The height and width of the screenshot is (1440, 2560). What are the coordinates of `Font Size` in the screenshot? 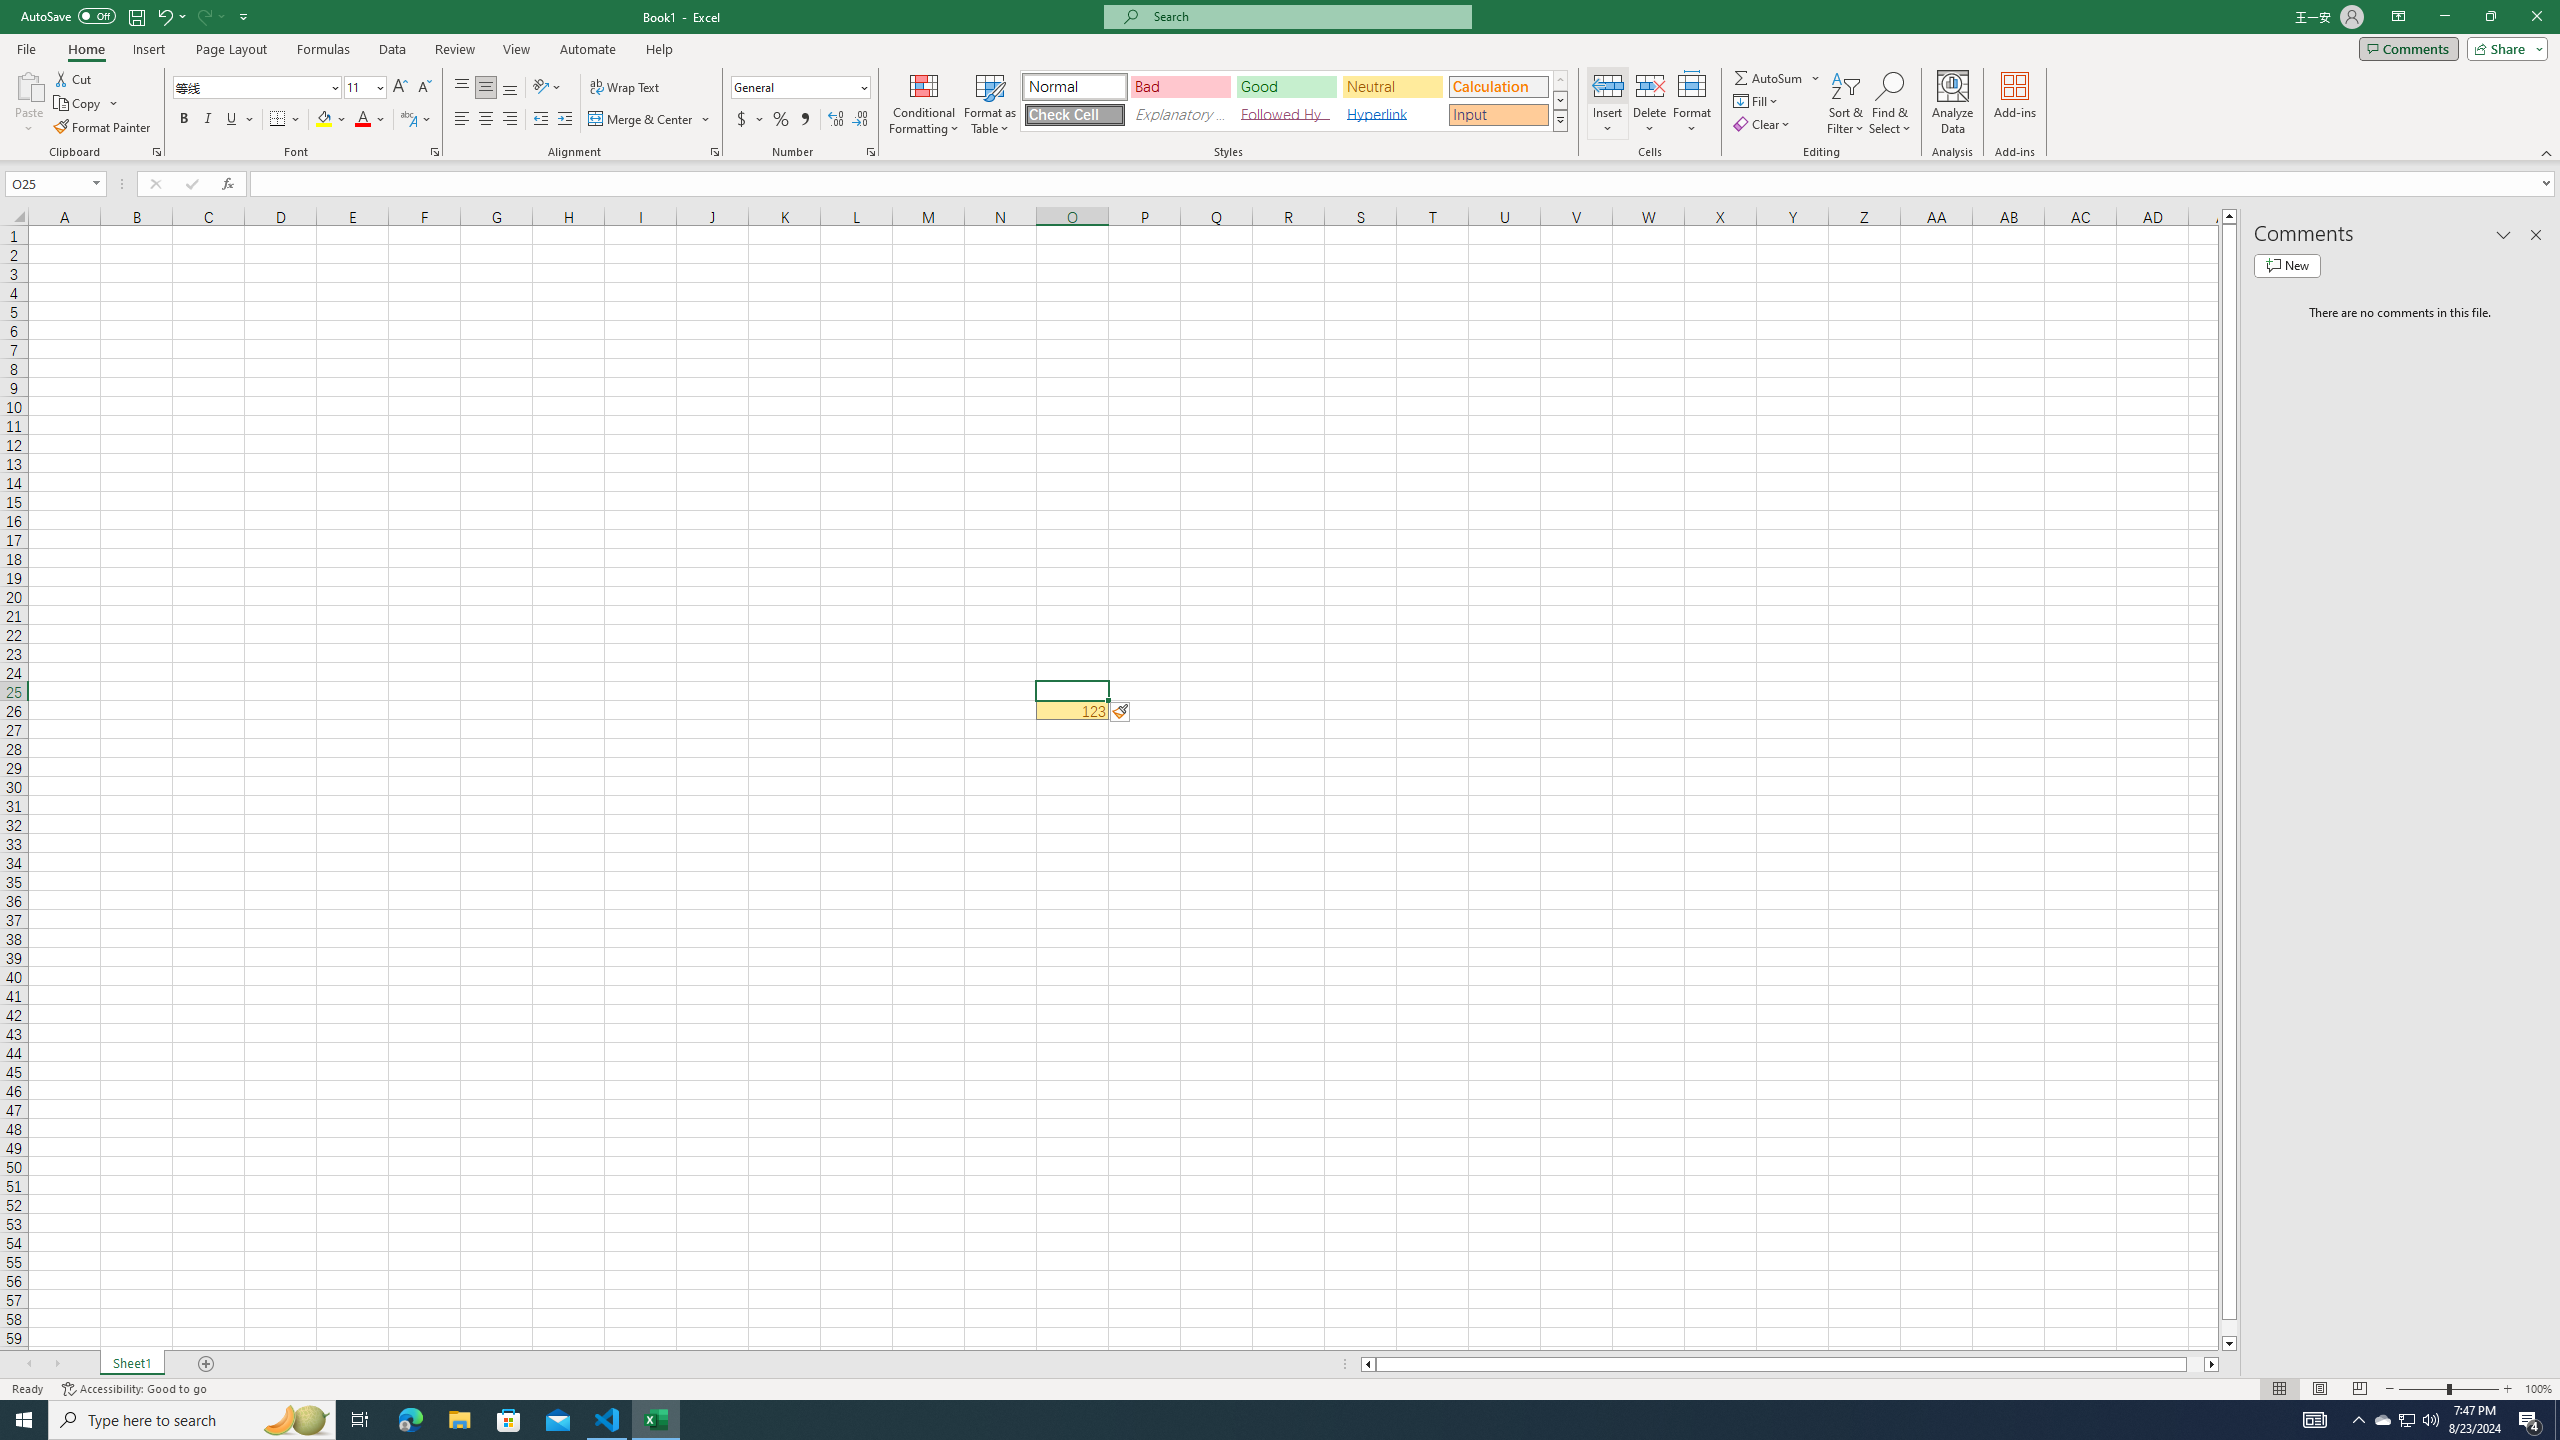 It's located at (364, 88).